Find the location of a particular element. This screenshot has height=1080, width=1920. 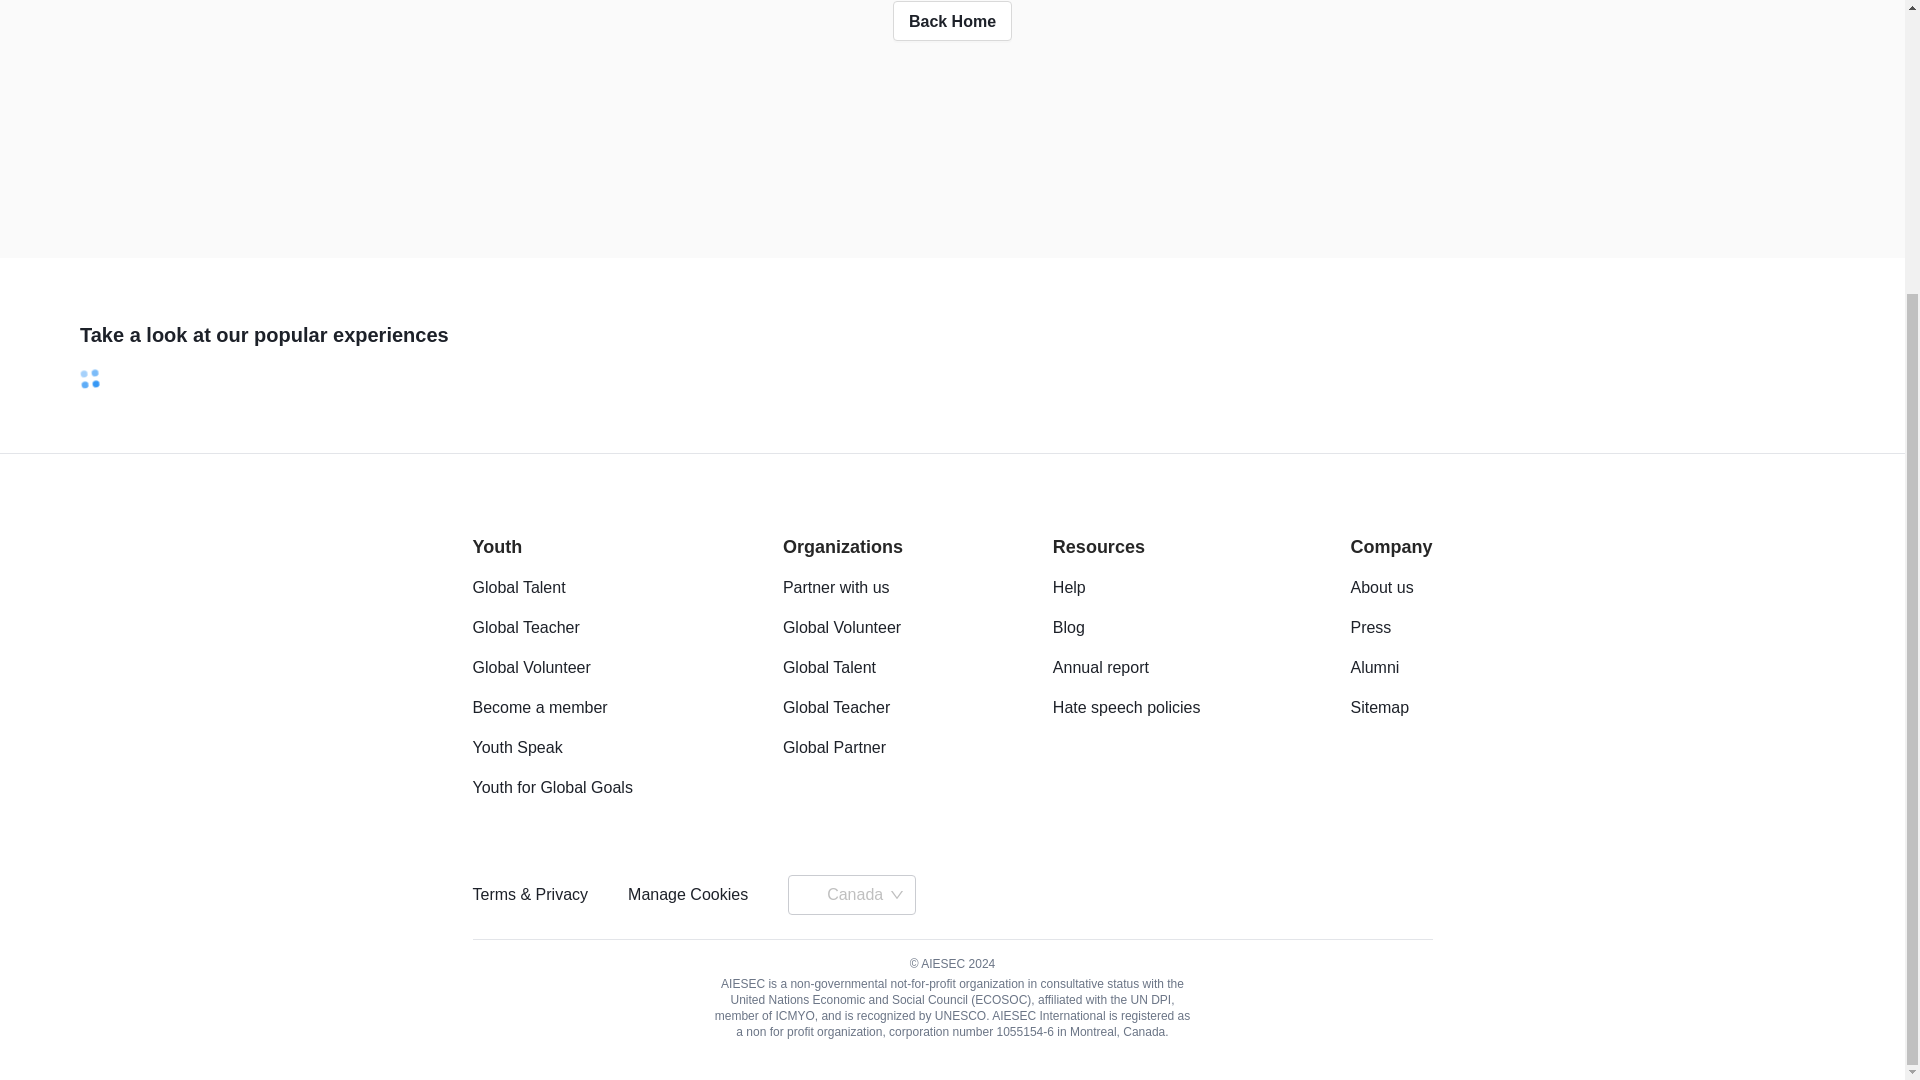

Press is located at coordinates (1370, 627).